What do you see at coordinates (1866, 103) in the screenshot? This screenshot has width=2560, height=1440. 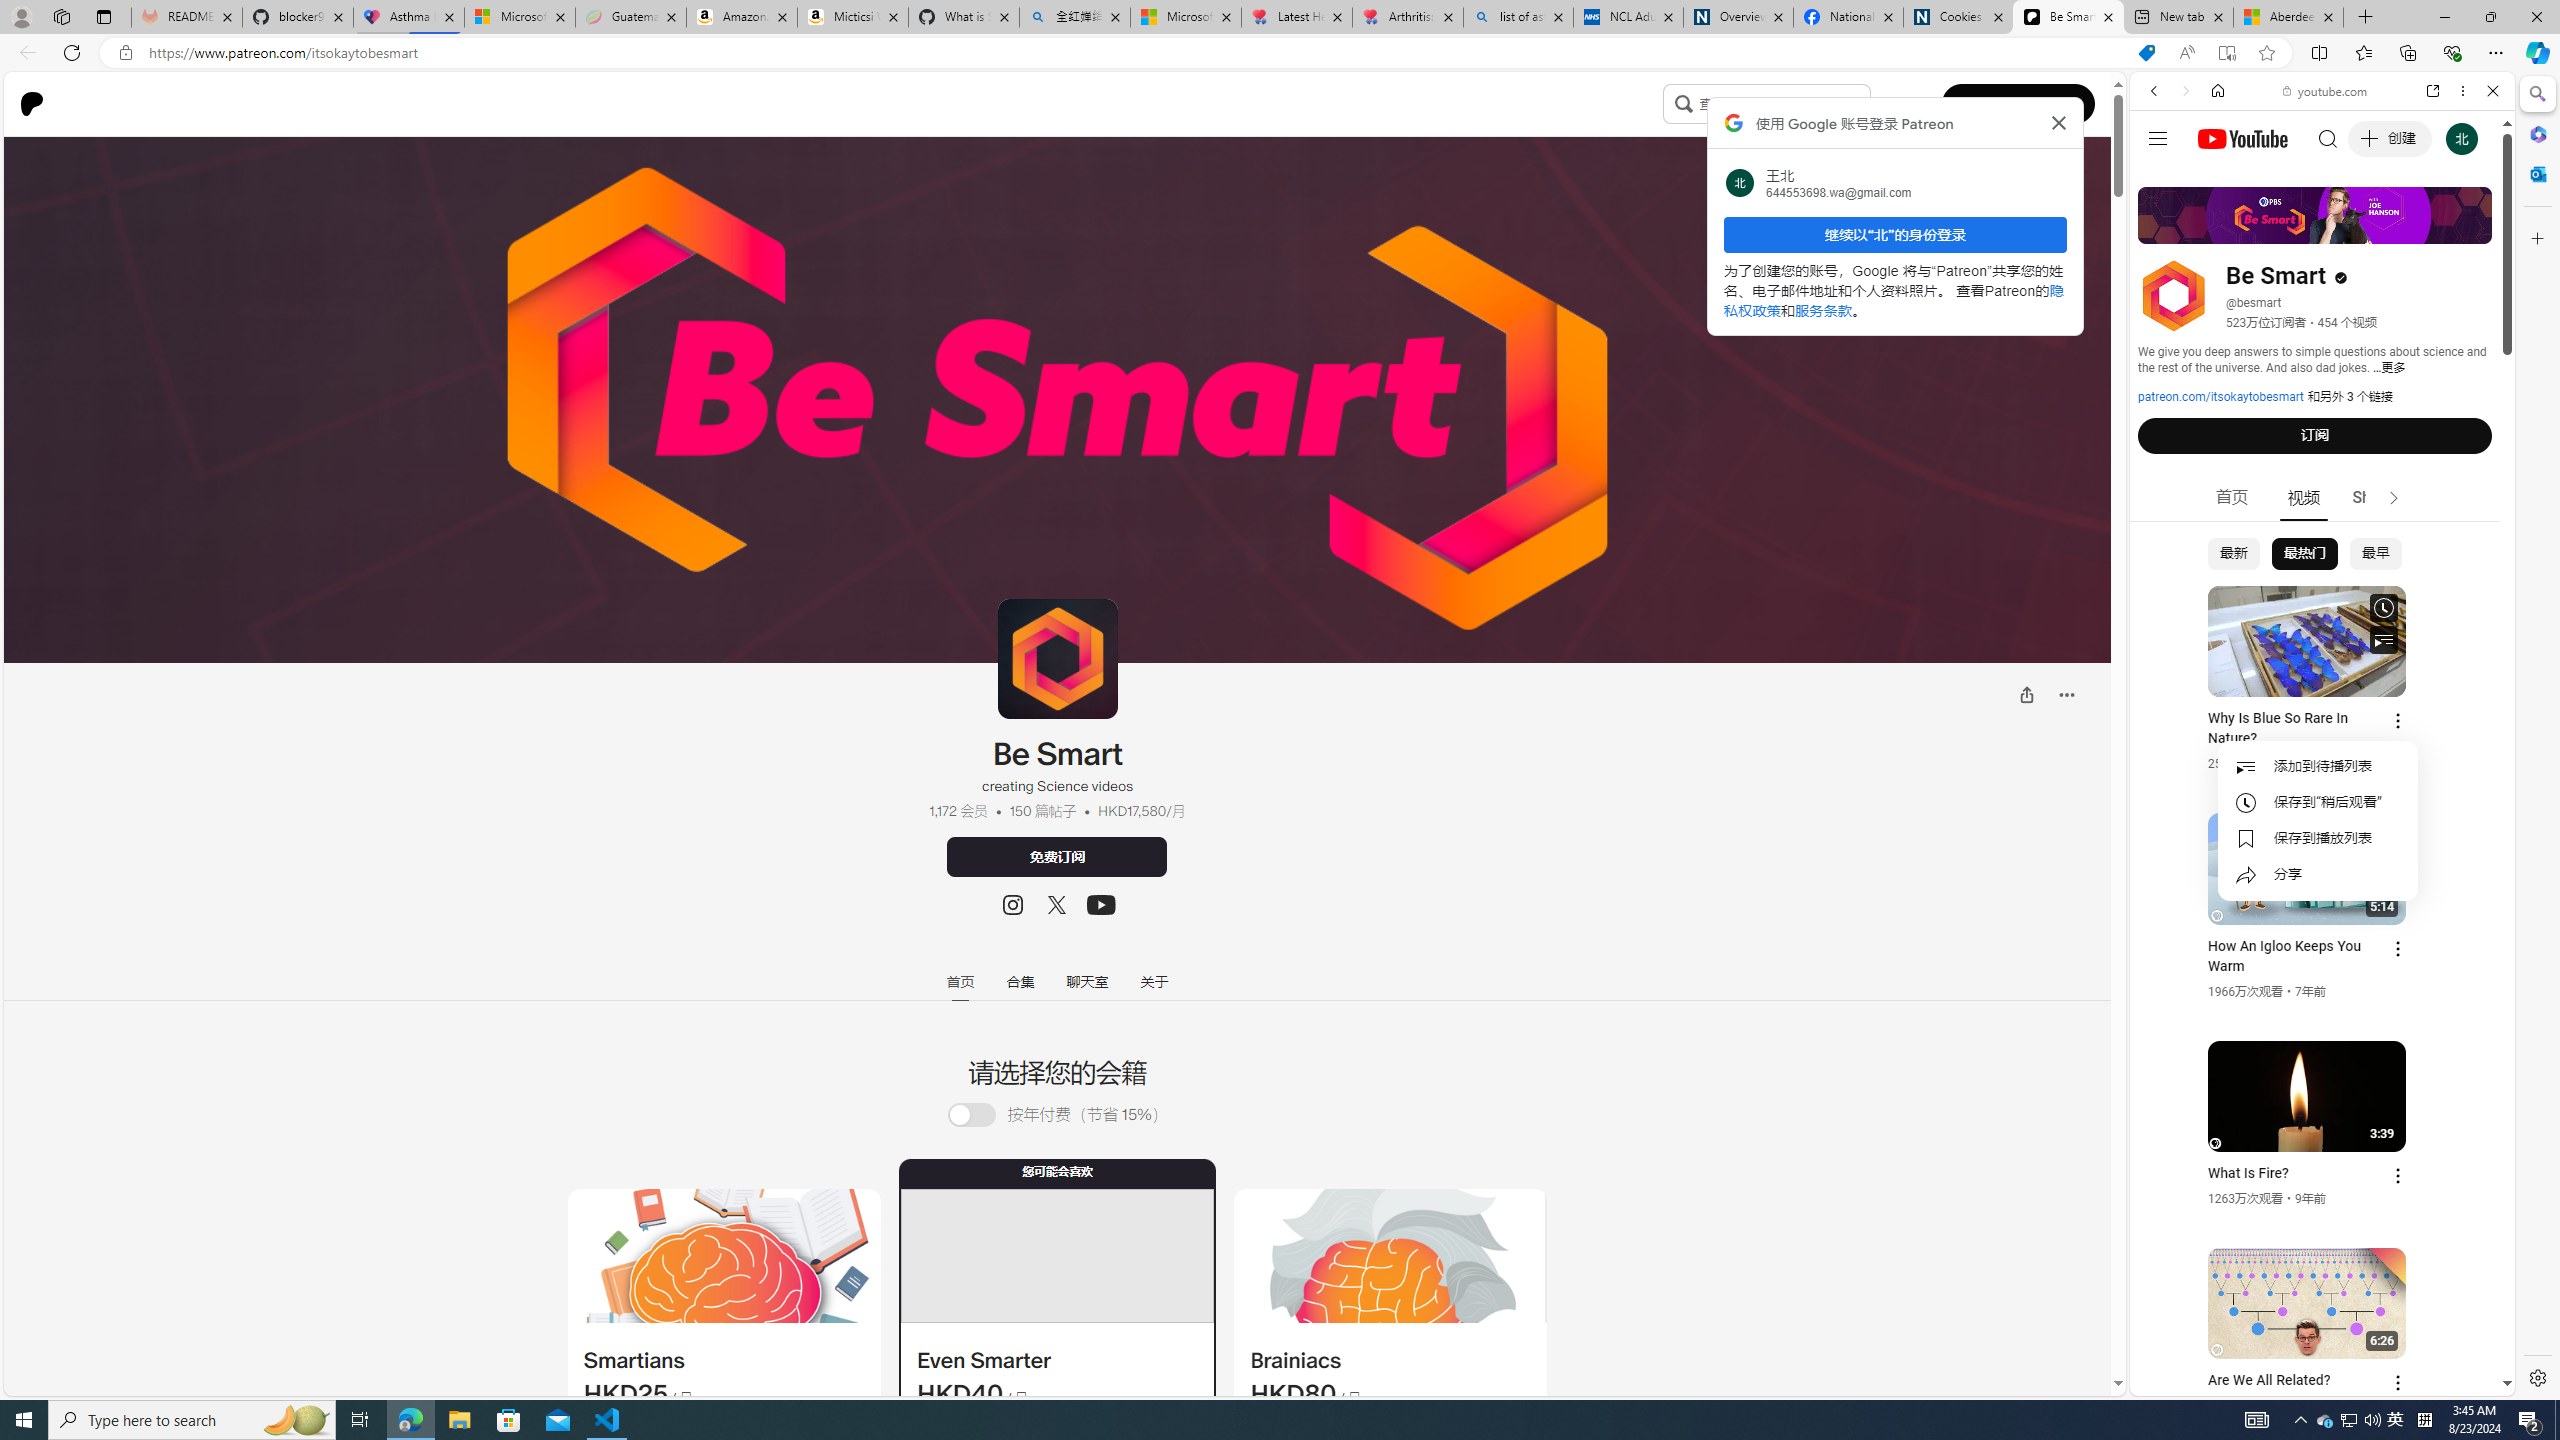 I see `Class: sc-gUQvok bqiJlM` at bounding box center [1866, 103].